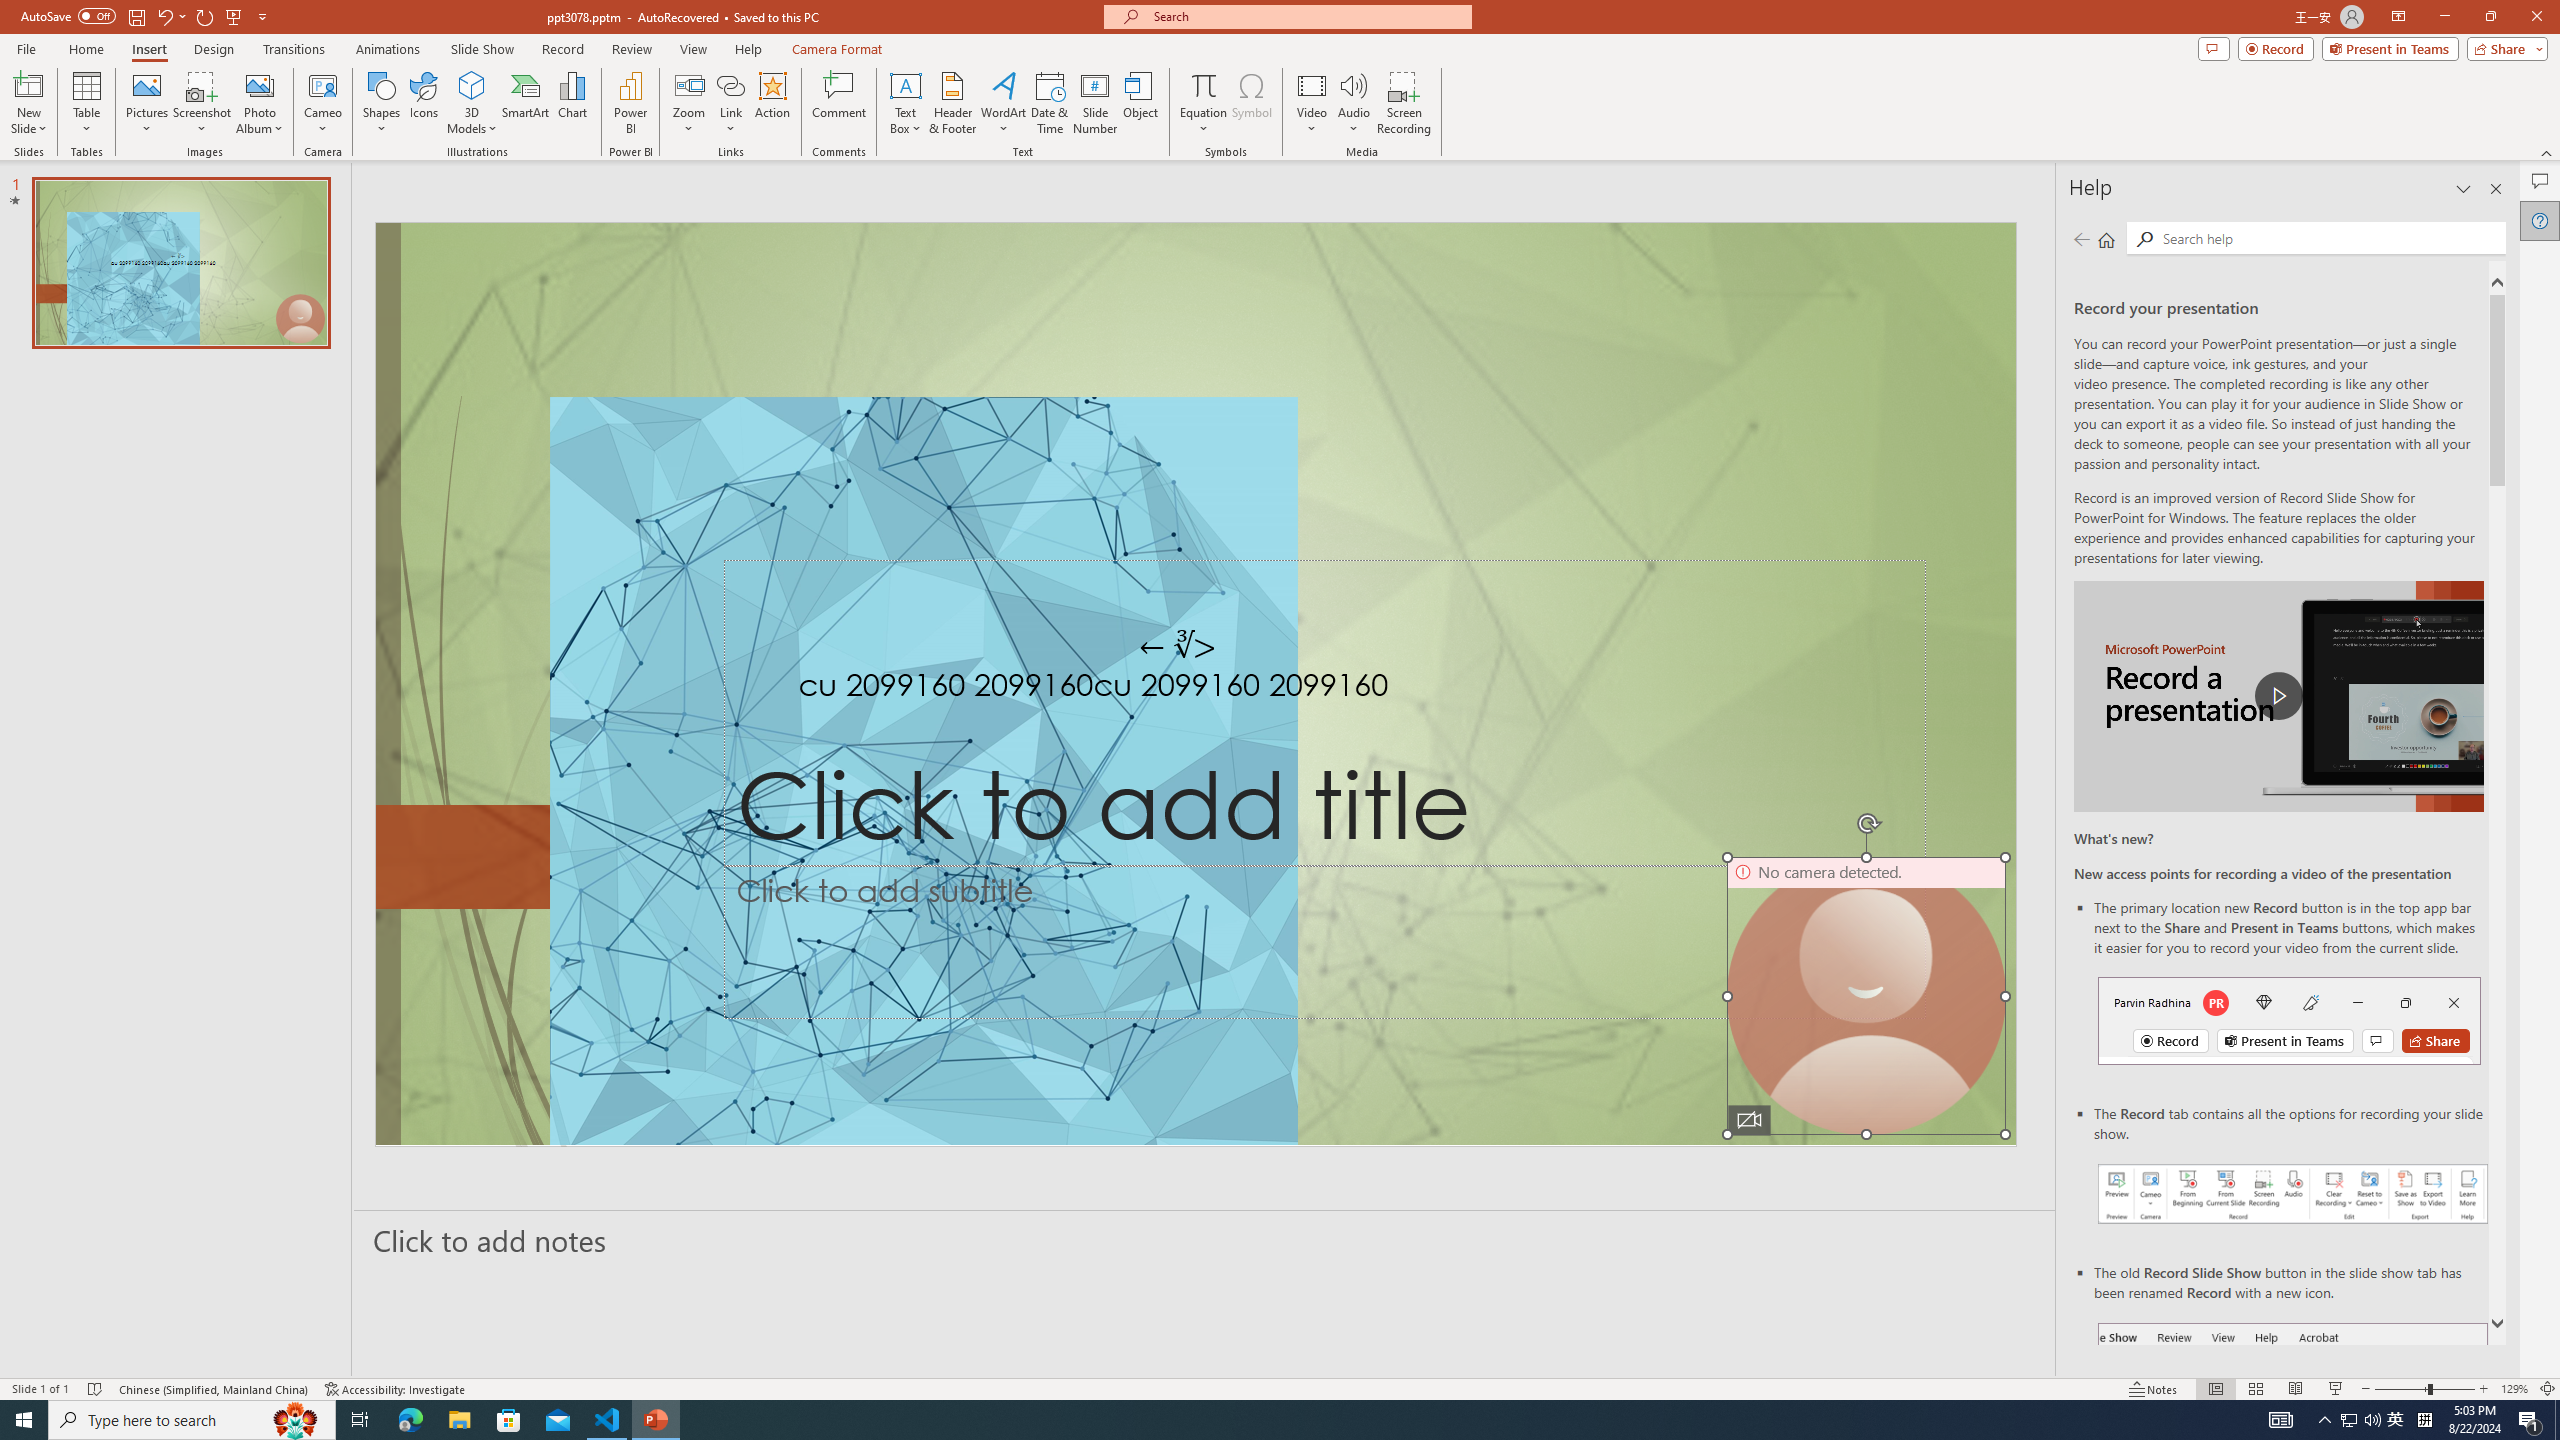 This screenshot has width=2560, height=1440. Describe the element at coordinates (1312, 103) in the screenshot. I see `Video` at that location.